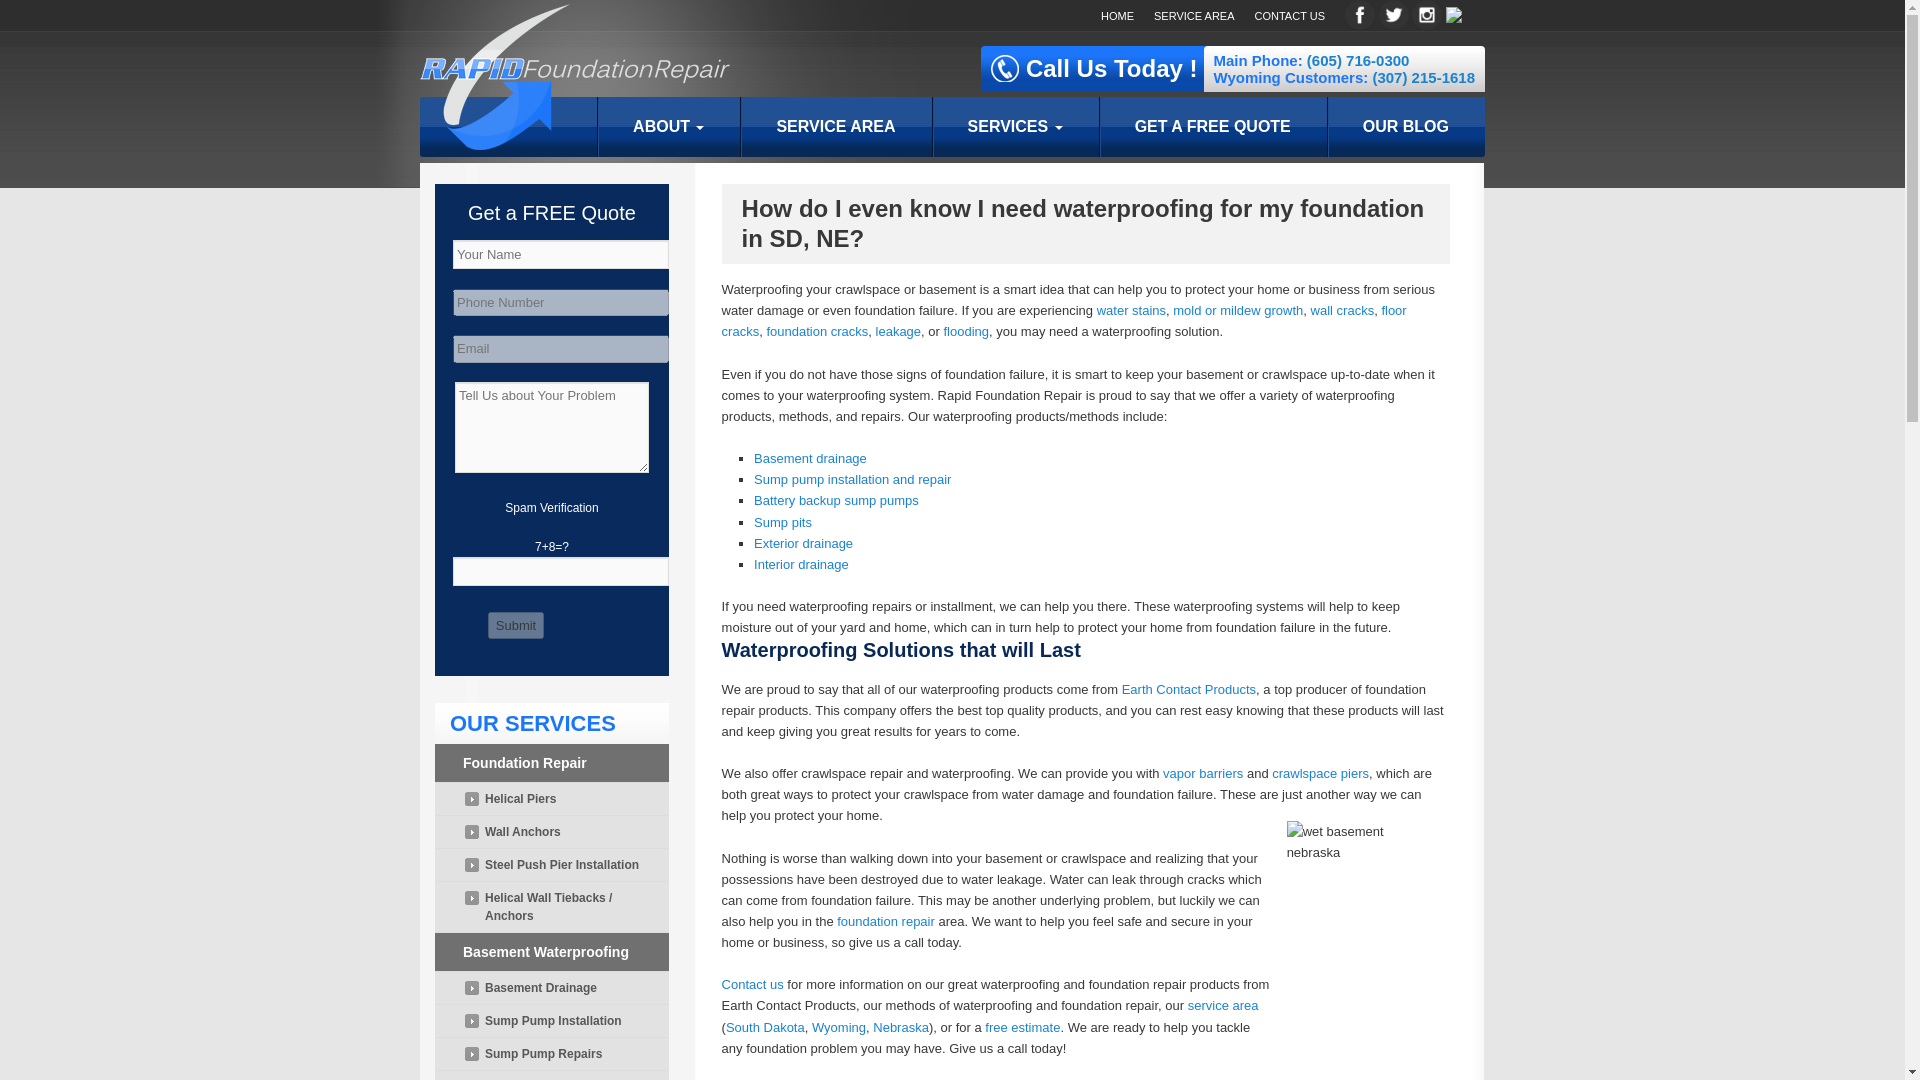  Describe the element at coordinates (1194, 15) in the screenshot. I see `SERVICE AREA` at that location.